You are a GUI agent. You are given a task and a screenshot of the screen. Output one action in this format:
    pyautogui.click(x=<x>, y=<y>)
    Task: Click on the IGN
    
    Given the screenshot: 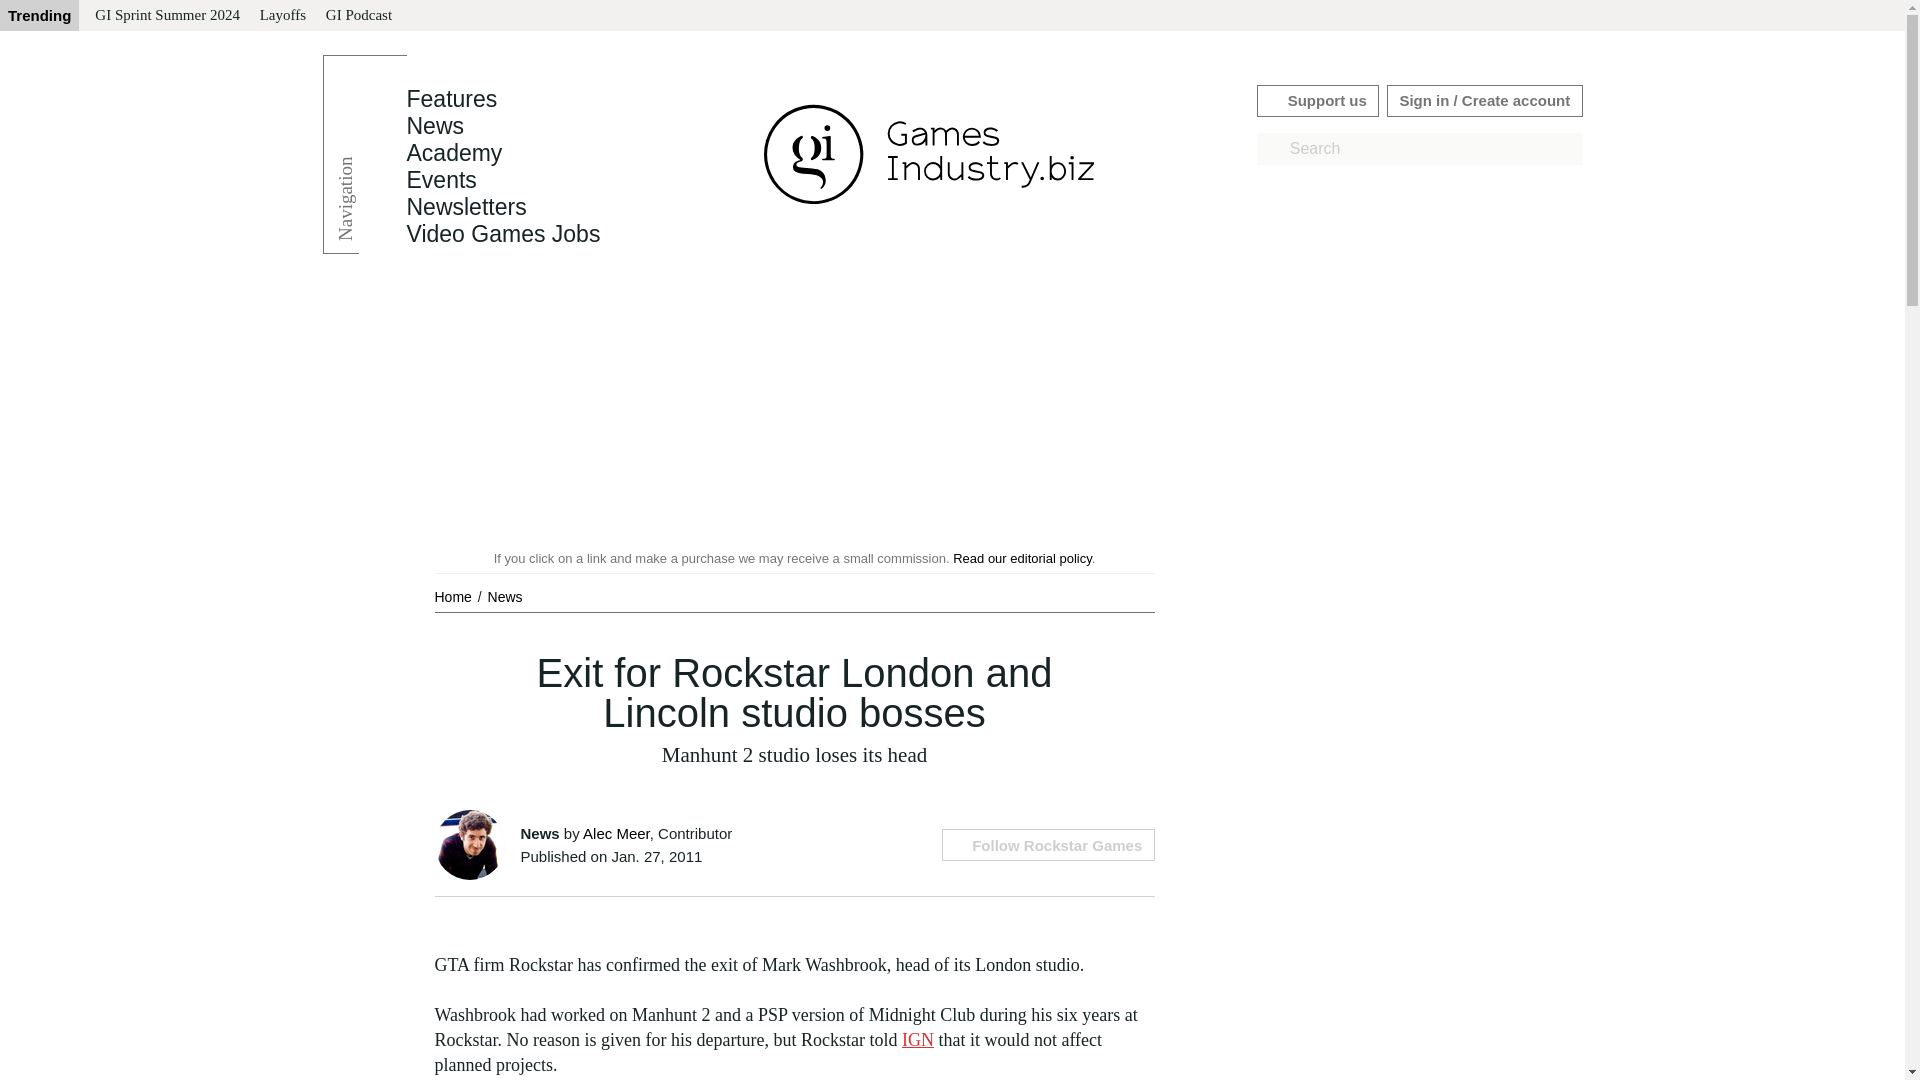 What is the action you would take?
    pyautogui.click(x=918, y=1040)
    